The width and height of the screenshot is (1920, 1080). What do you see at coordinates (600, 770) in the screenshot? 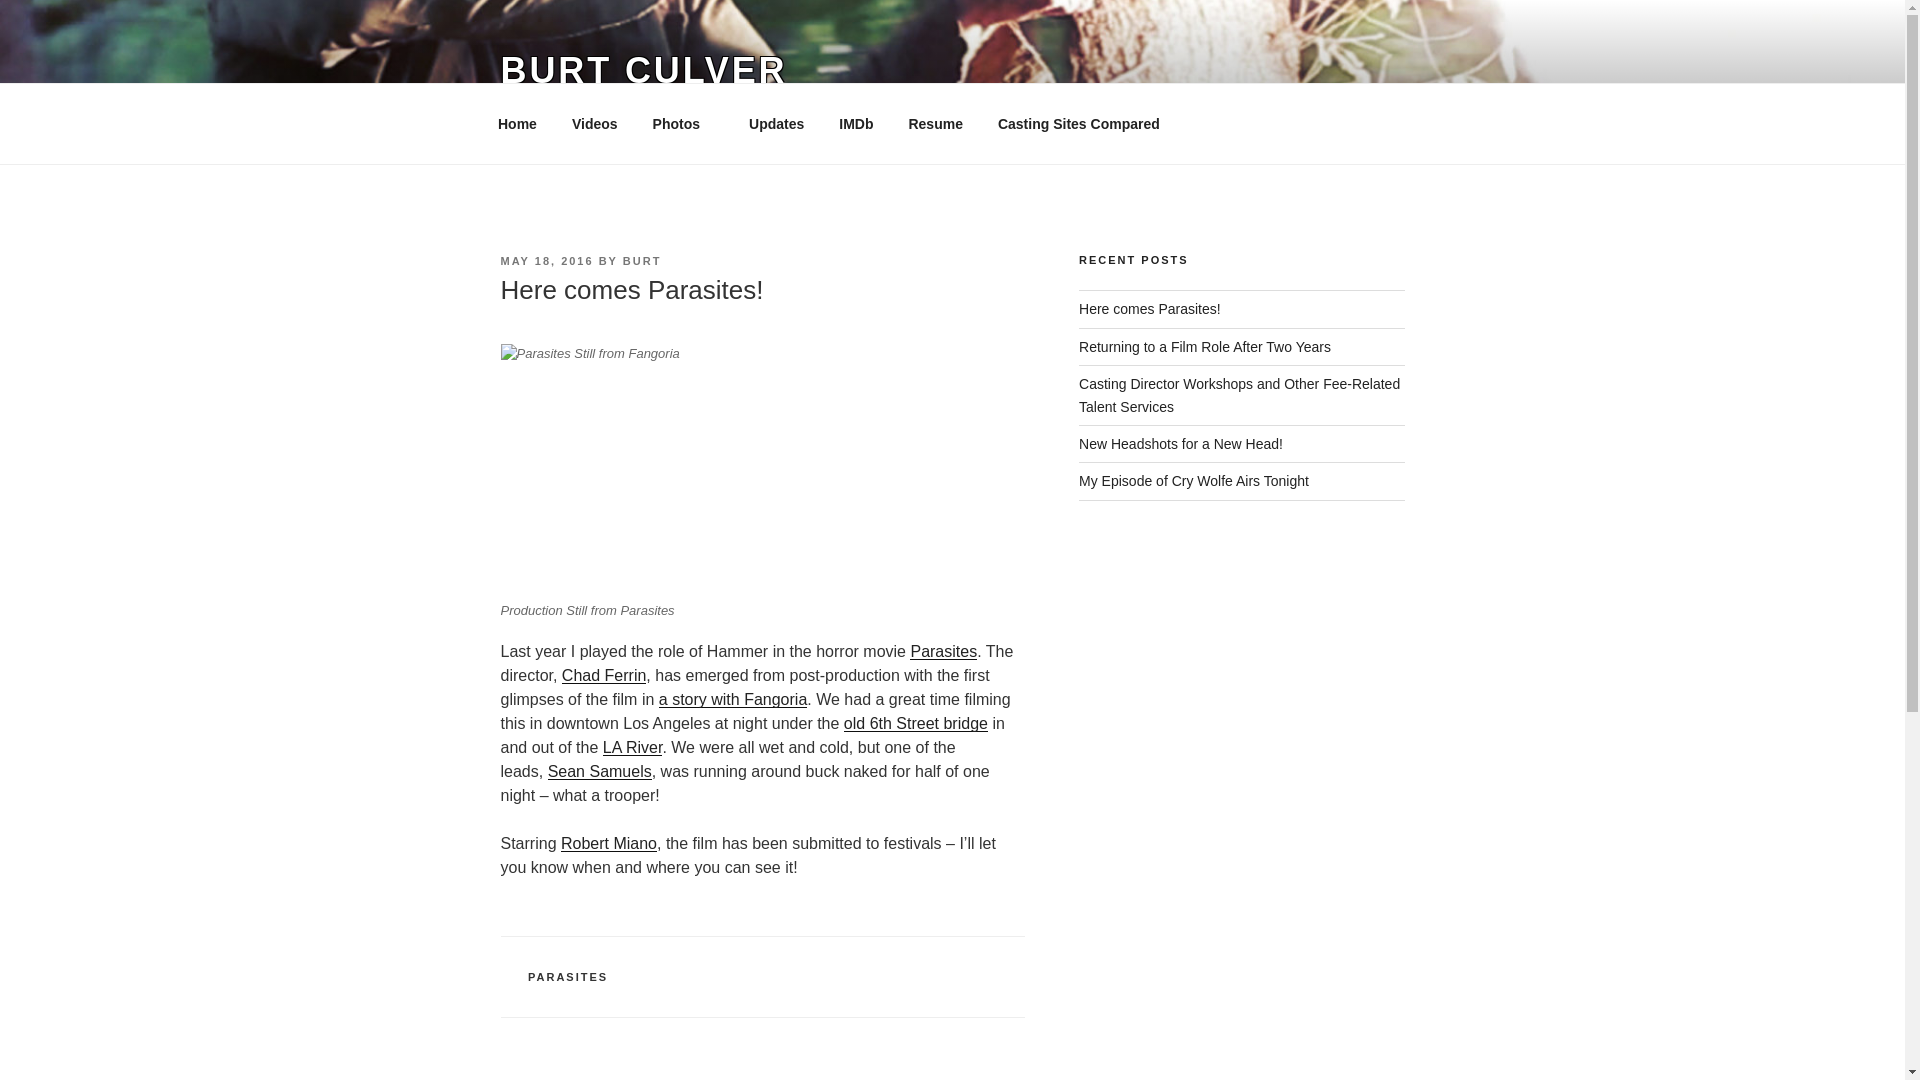
I see `Sean Samuels` at bounding box center [600, 770].